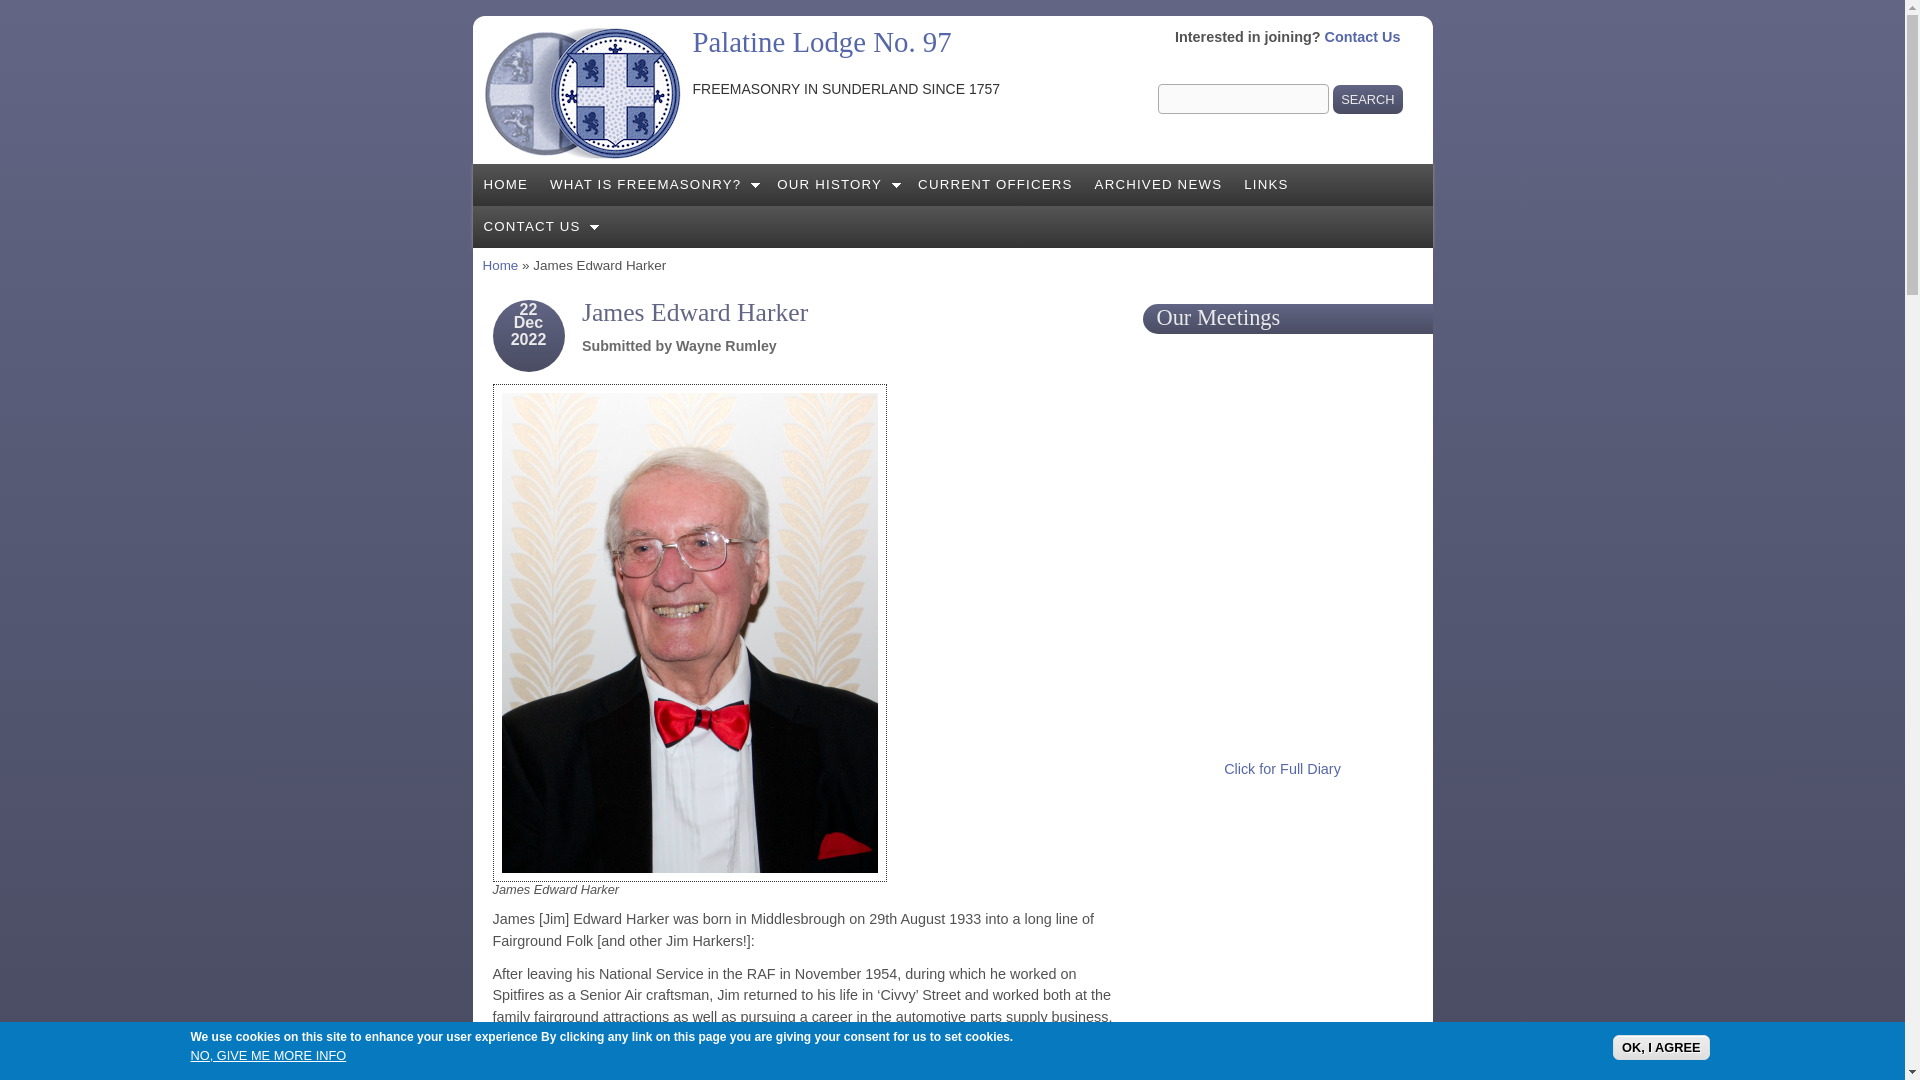 This screenshot has height=1080, width=1920. Describe the element at coordinates (652, 185) in the screenshot. I see `WHAT IS FREEMASONRY?` at that location.